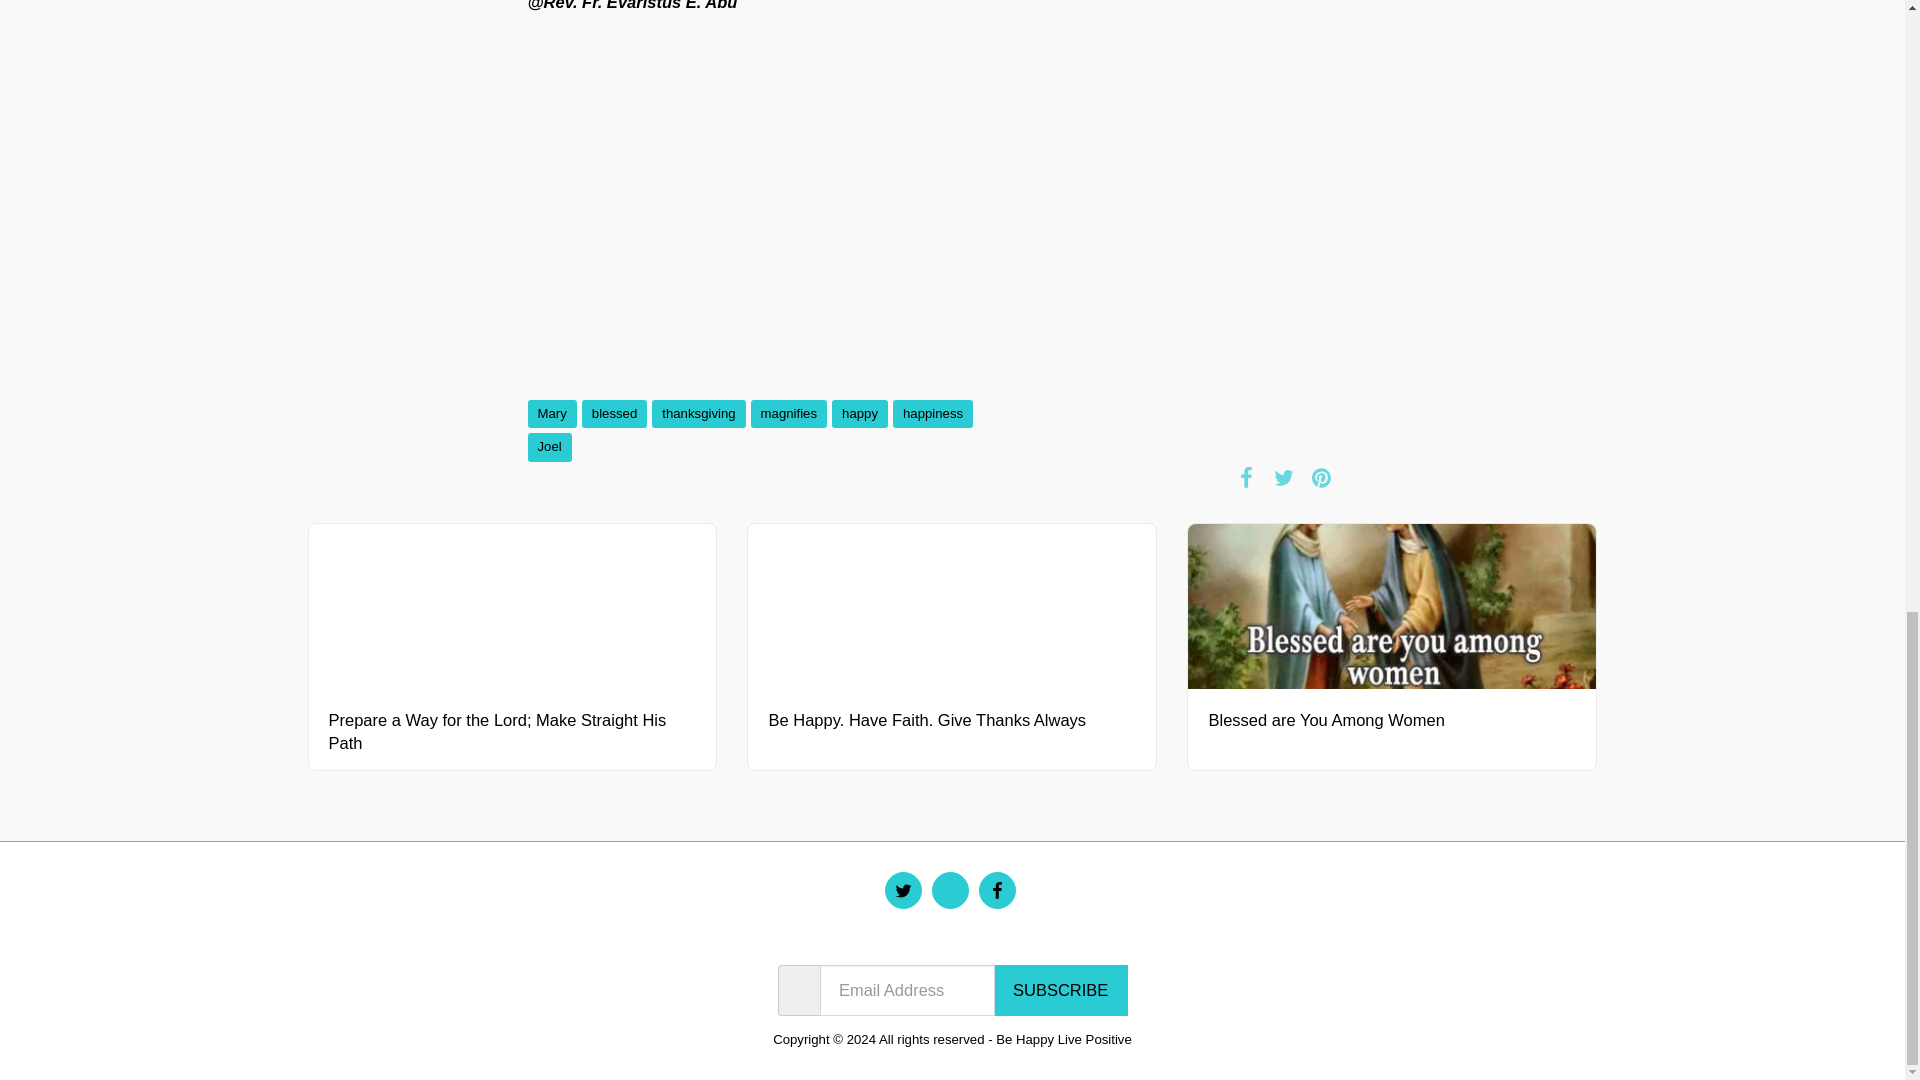 The image size is (1920, 1080). Describe the element at coordinates (614, 412) in the screenshot. I see `blessed` at that location.